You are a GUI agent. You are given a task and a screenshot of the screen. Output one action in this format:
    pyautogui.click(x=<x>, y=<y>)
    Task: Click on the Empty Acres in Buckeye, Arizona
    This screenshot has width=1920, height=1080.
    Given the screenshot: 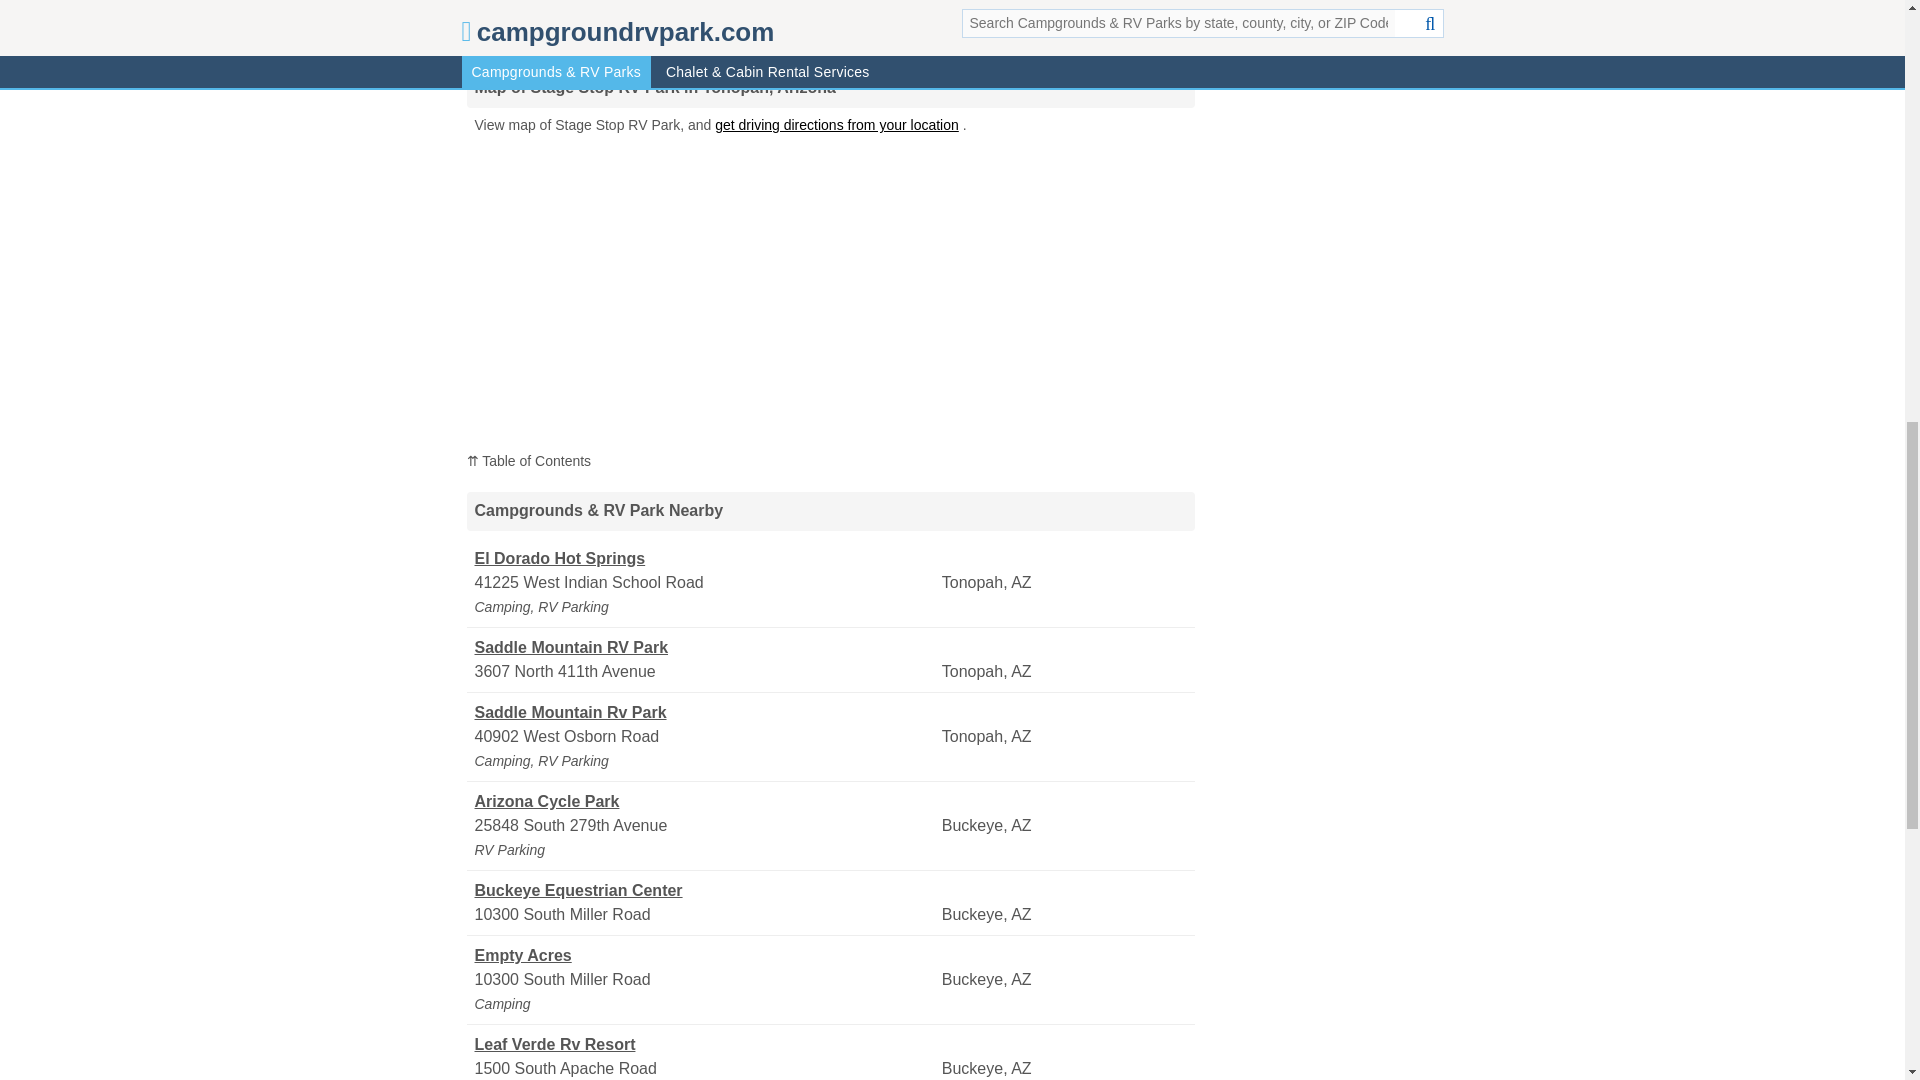 What is the action you would take?
    pyautogui.click(x=705, y=955)
    